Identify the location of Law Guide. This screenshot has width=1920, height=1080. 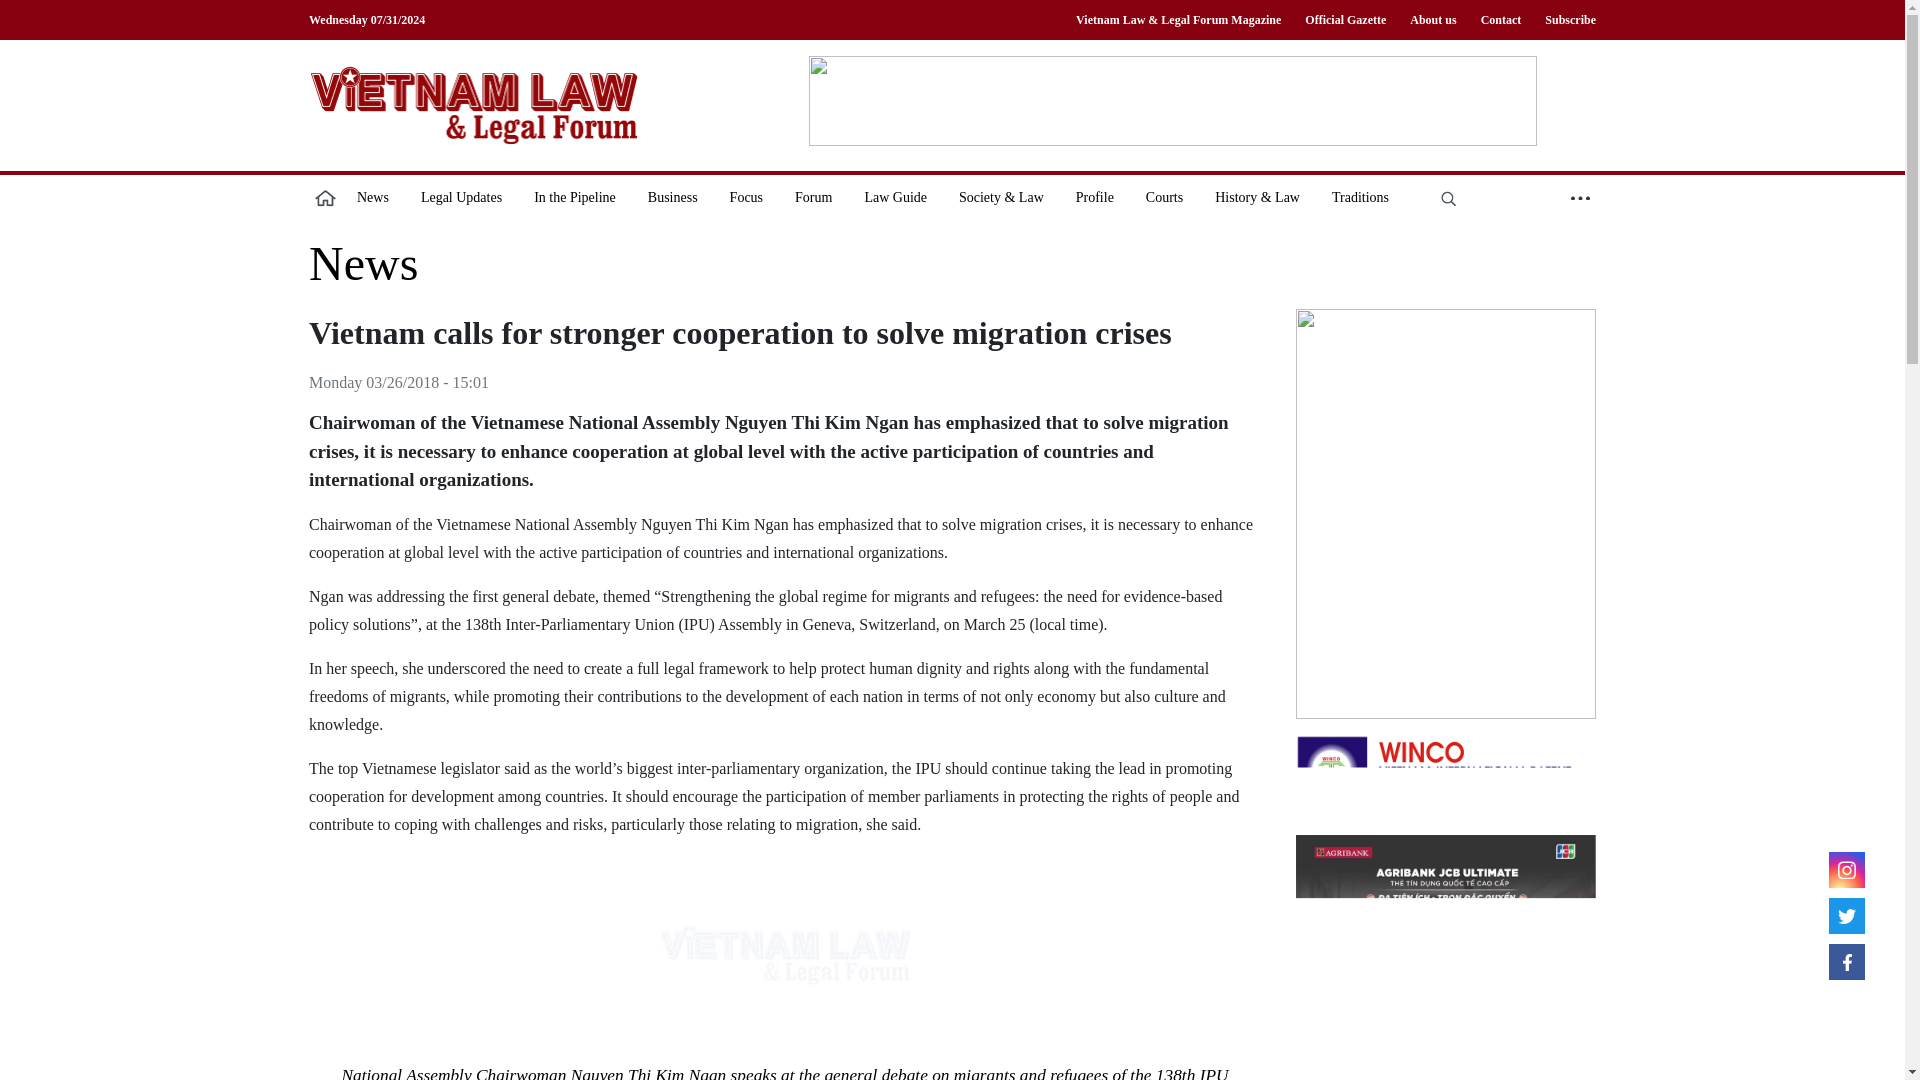
(895, 197).